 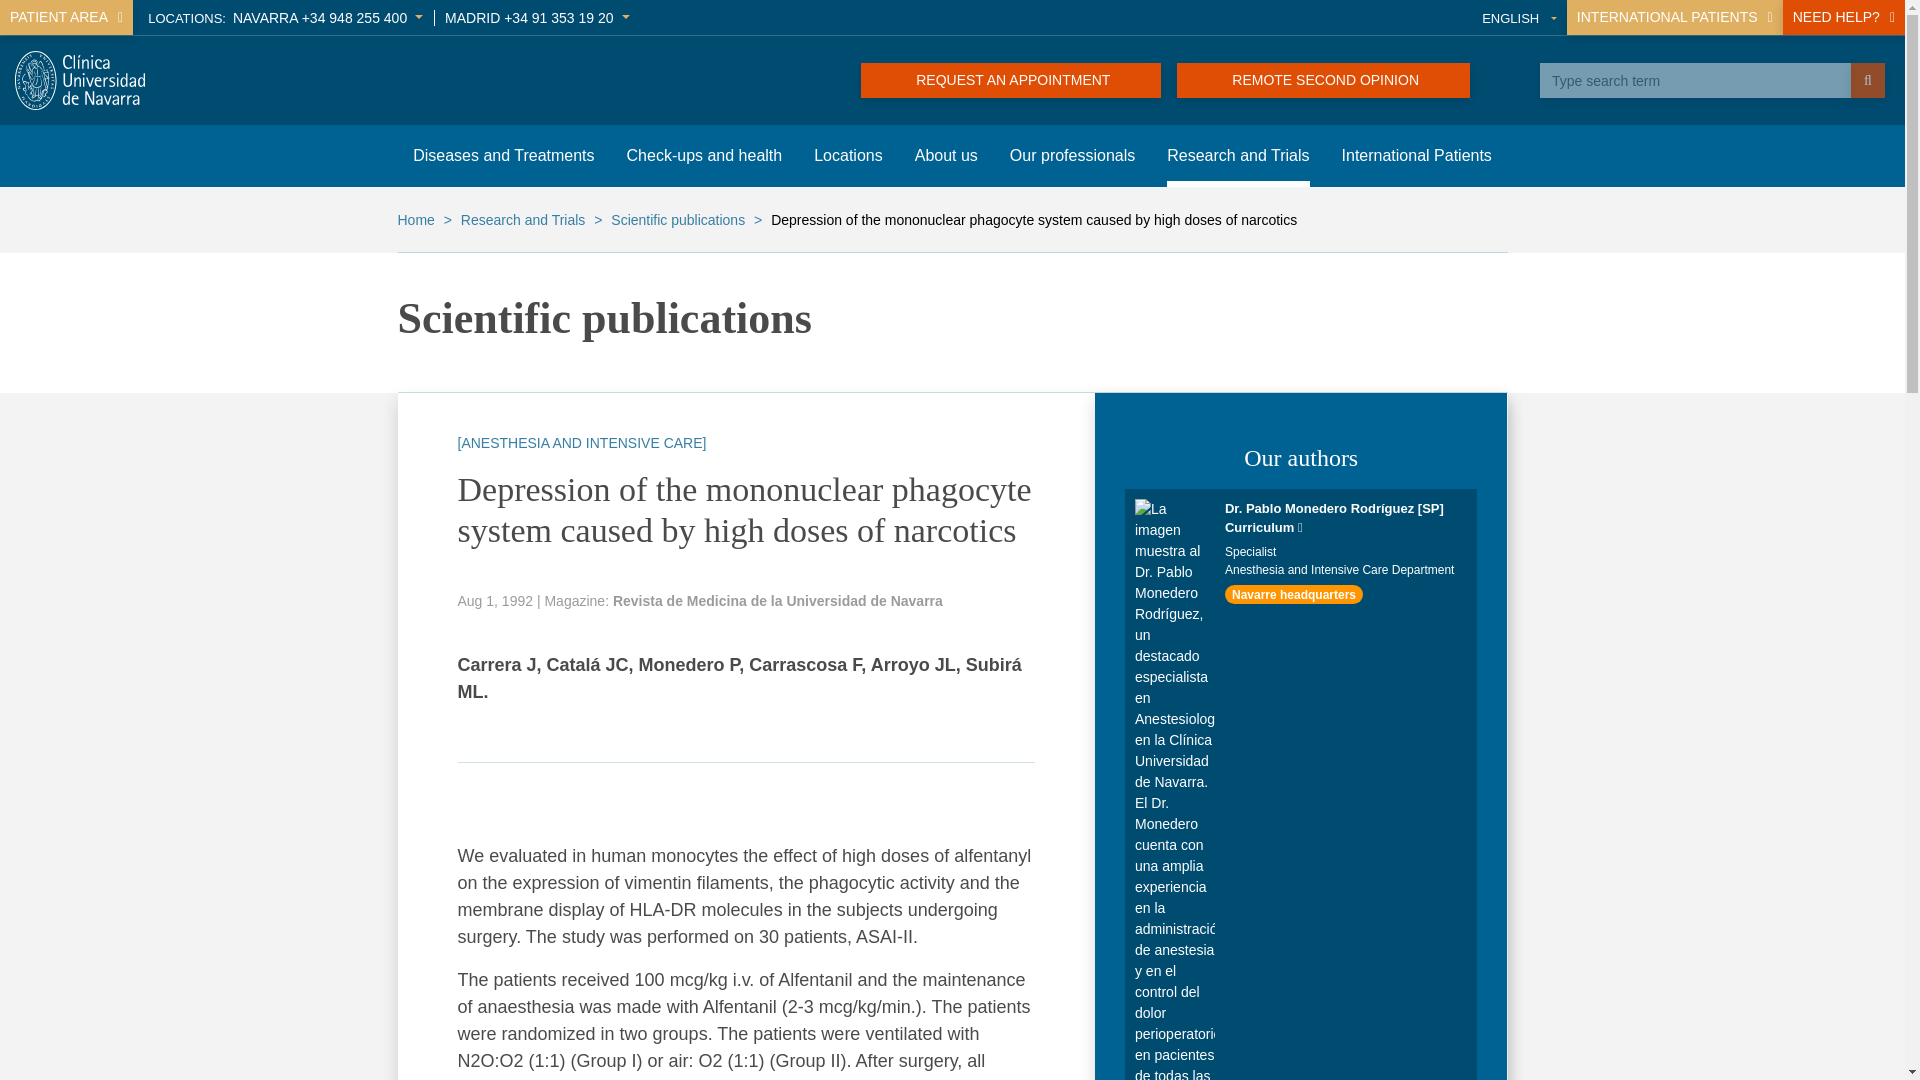 I want to click on Diseases and Treatments, so click(x=502, y=156).